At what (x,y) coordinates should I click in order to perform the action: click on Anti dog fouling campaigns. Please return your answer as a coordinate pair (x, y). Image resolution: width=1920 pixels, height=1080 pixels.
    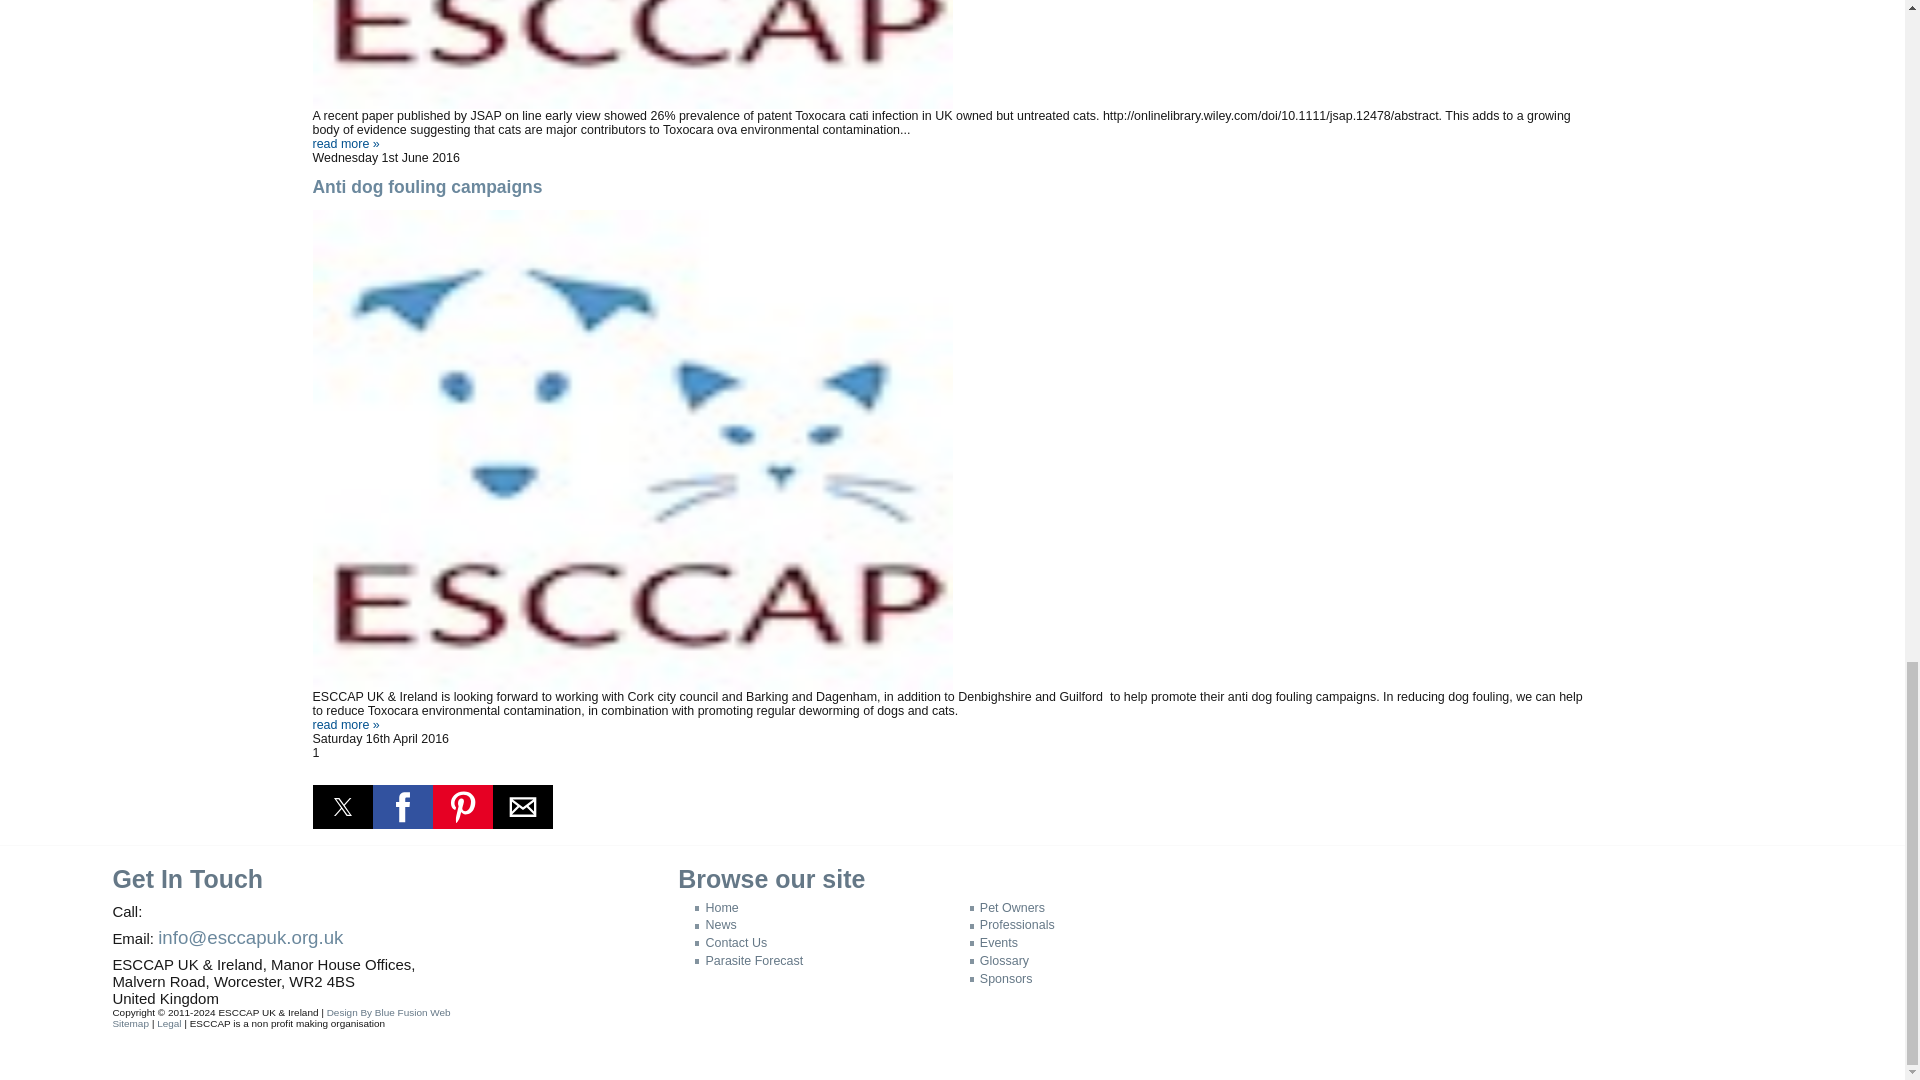
    Looking at the image, I should click on (344, 725).